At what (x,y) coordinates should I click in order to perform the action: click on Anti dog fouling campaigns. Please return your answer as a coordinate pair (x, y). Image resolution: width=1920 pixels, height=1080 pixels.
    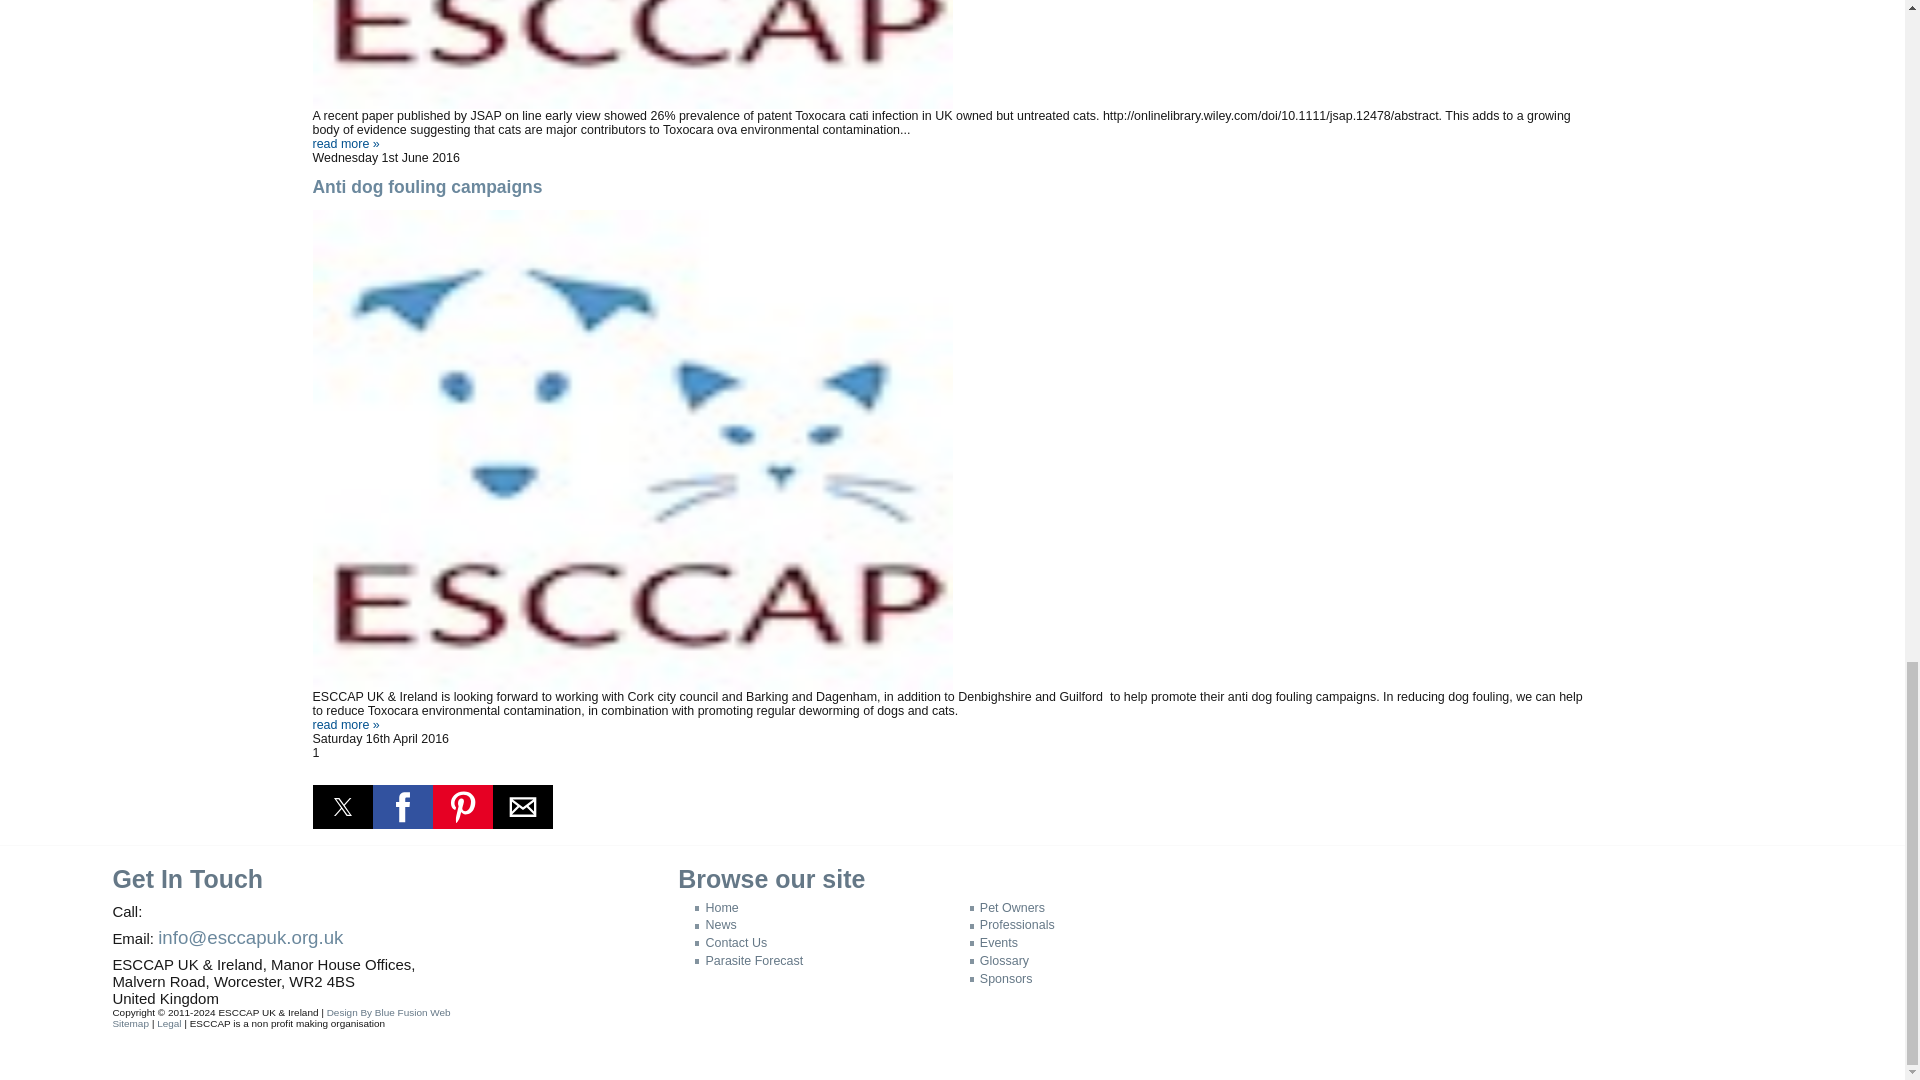
    Looking at the image, I should click on (344, 725).